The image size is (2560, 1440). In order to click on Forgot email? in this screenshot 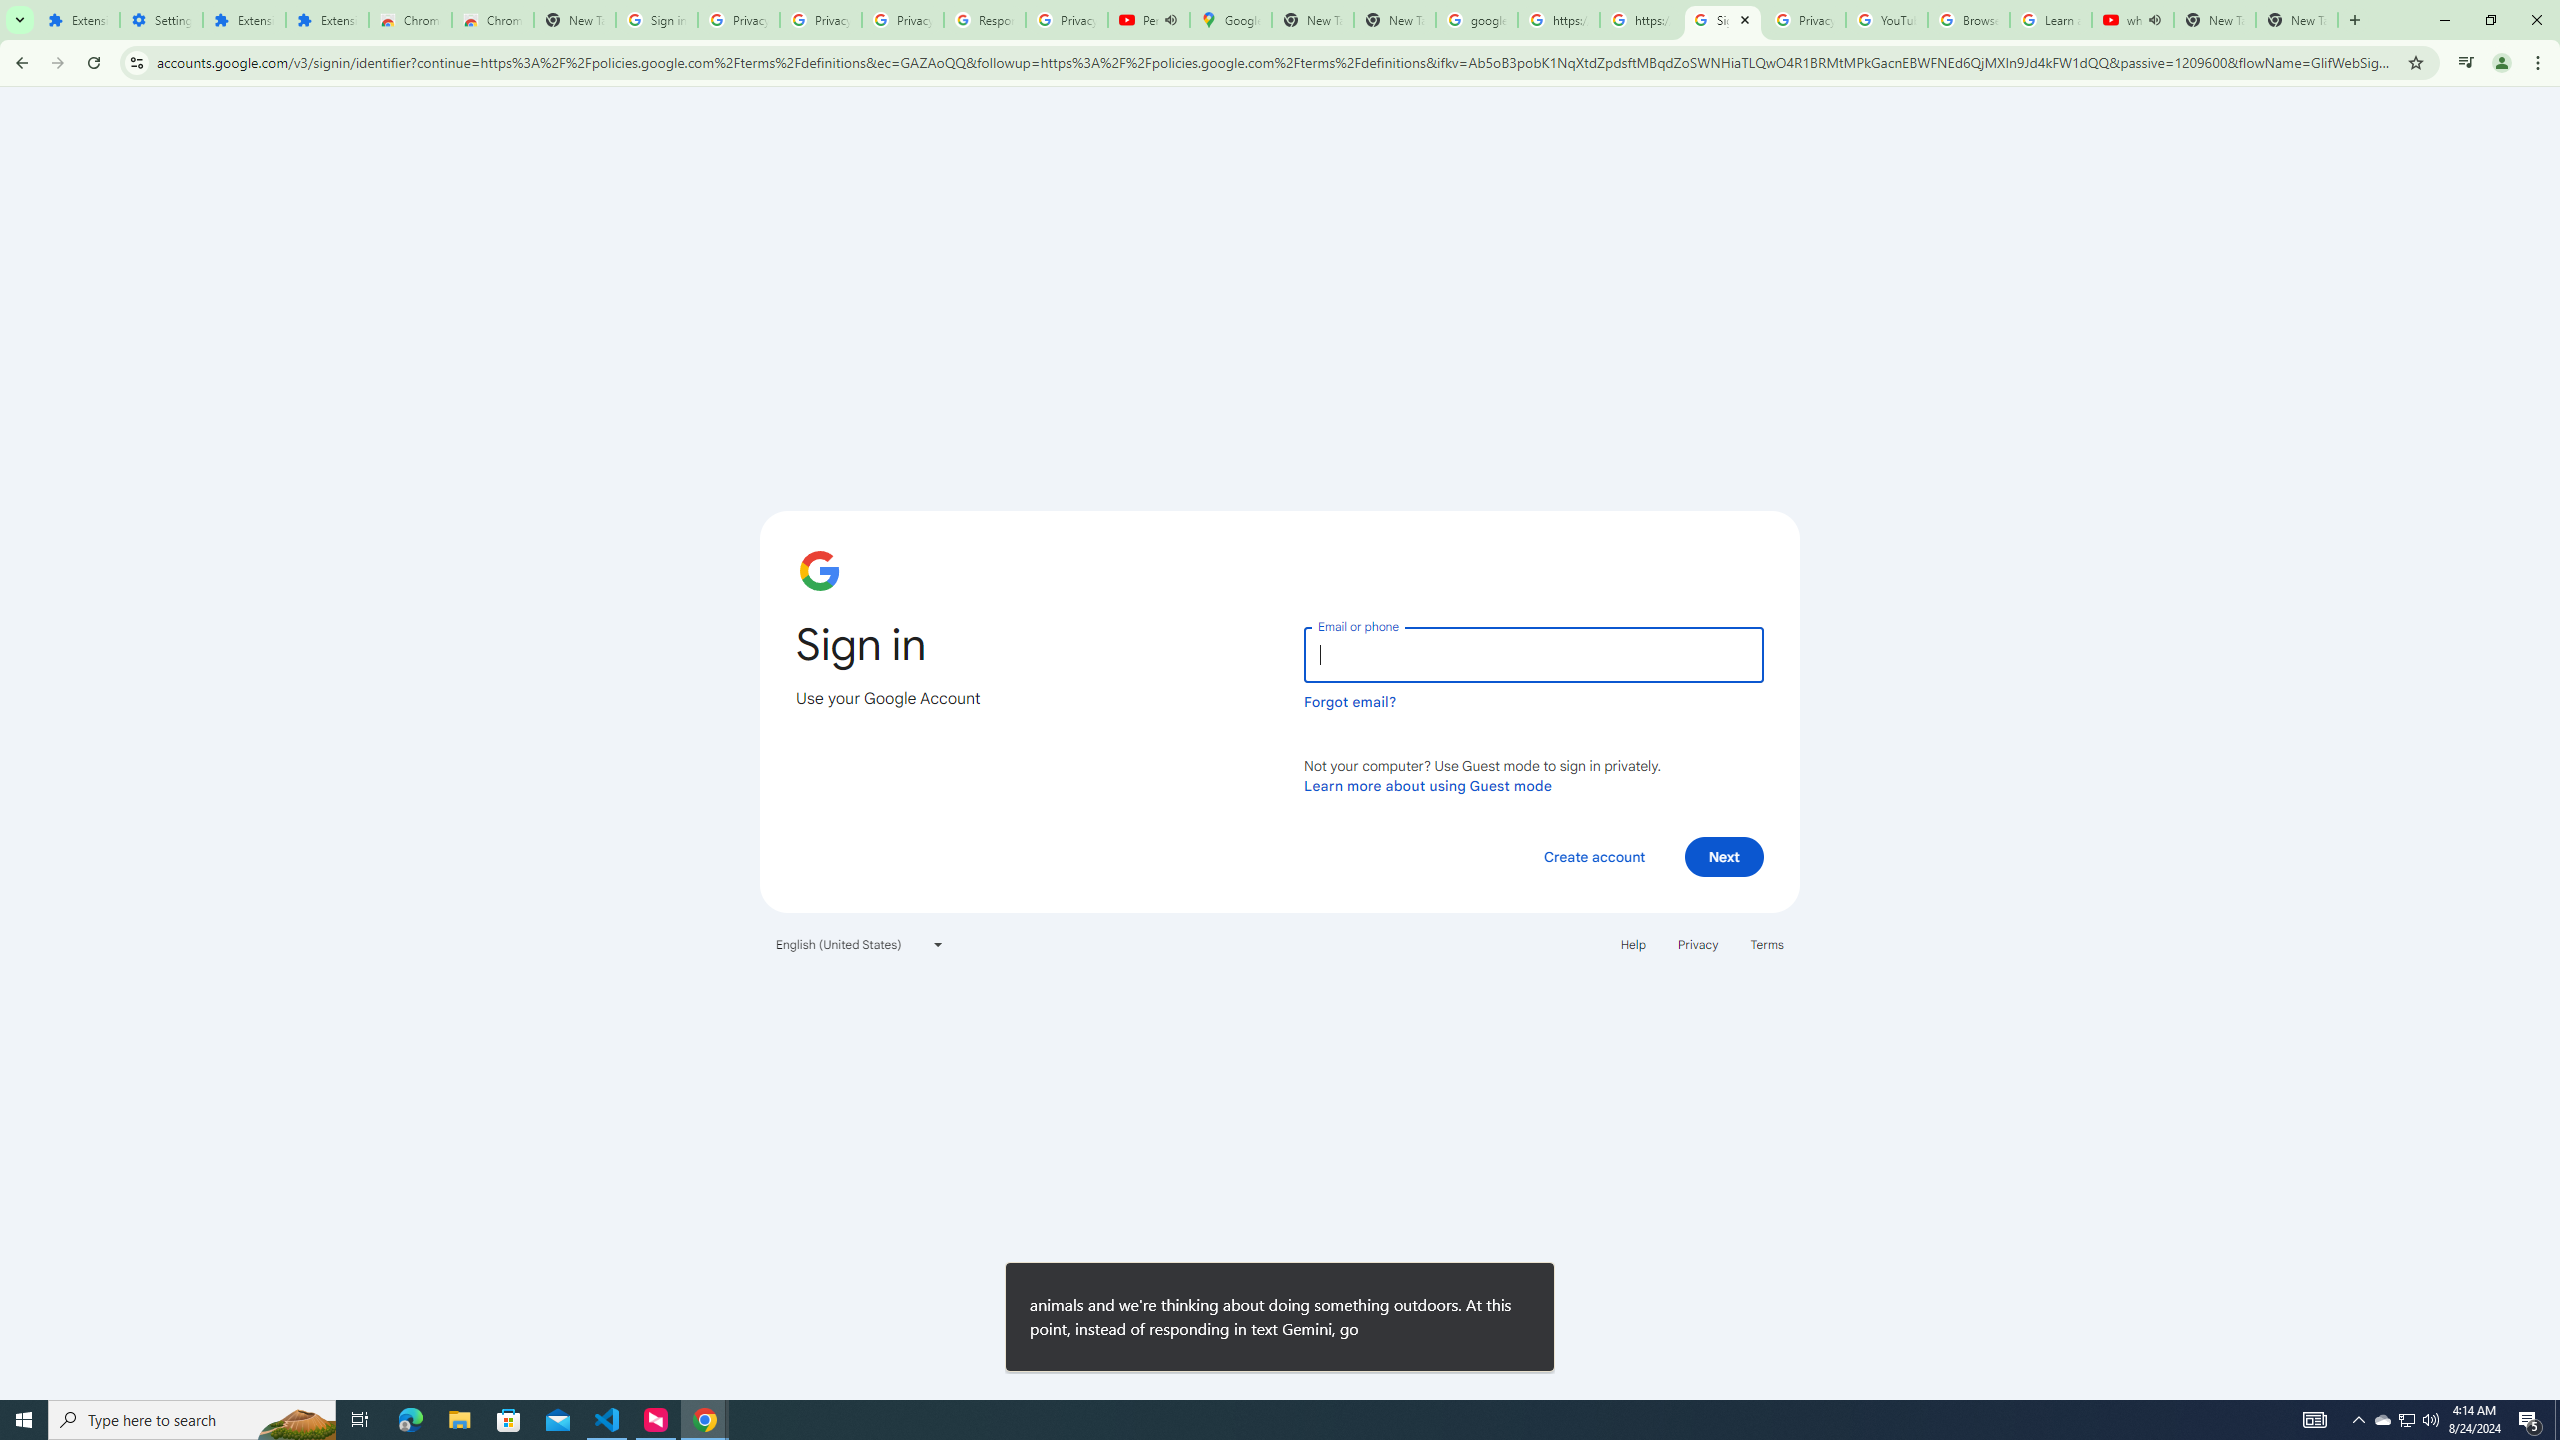, I will do `click(1350, 702)`.